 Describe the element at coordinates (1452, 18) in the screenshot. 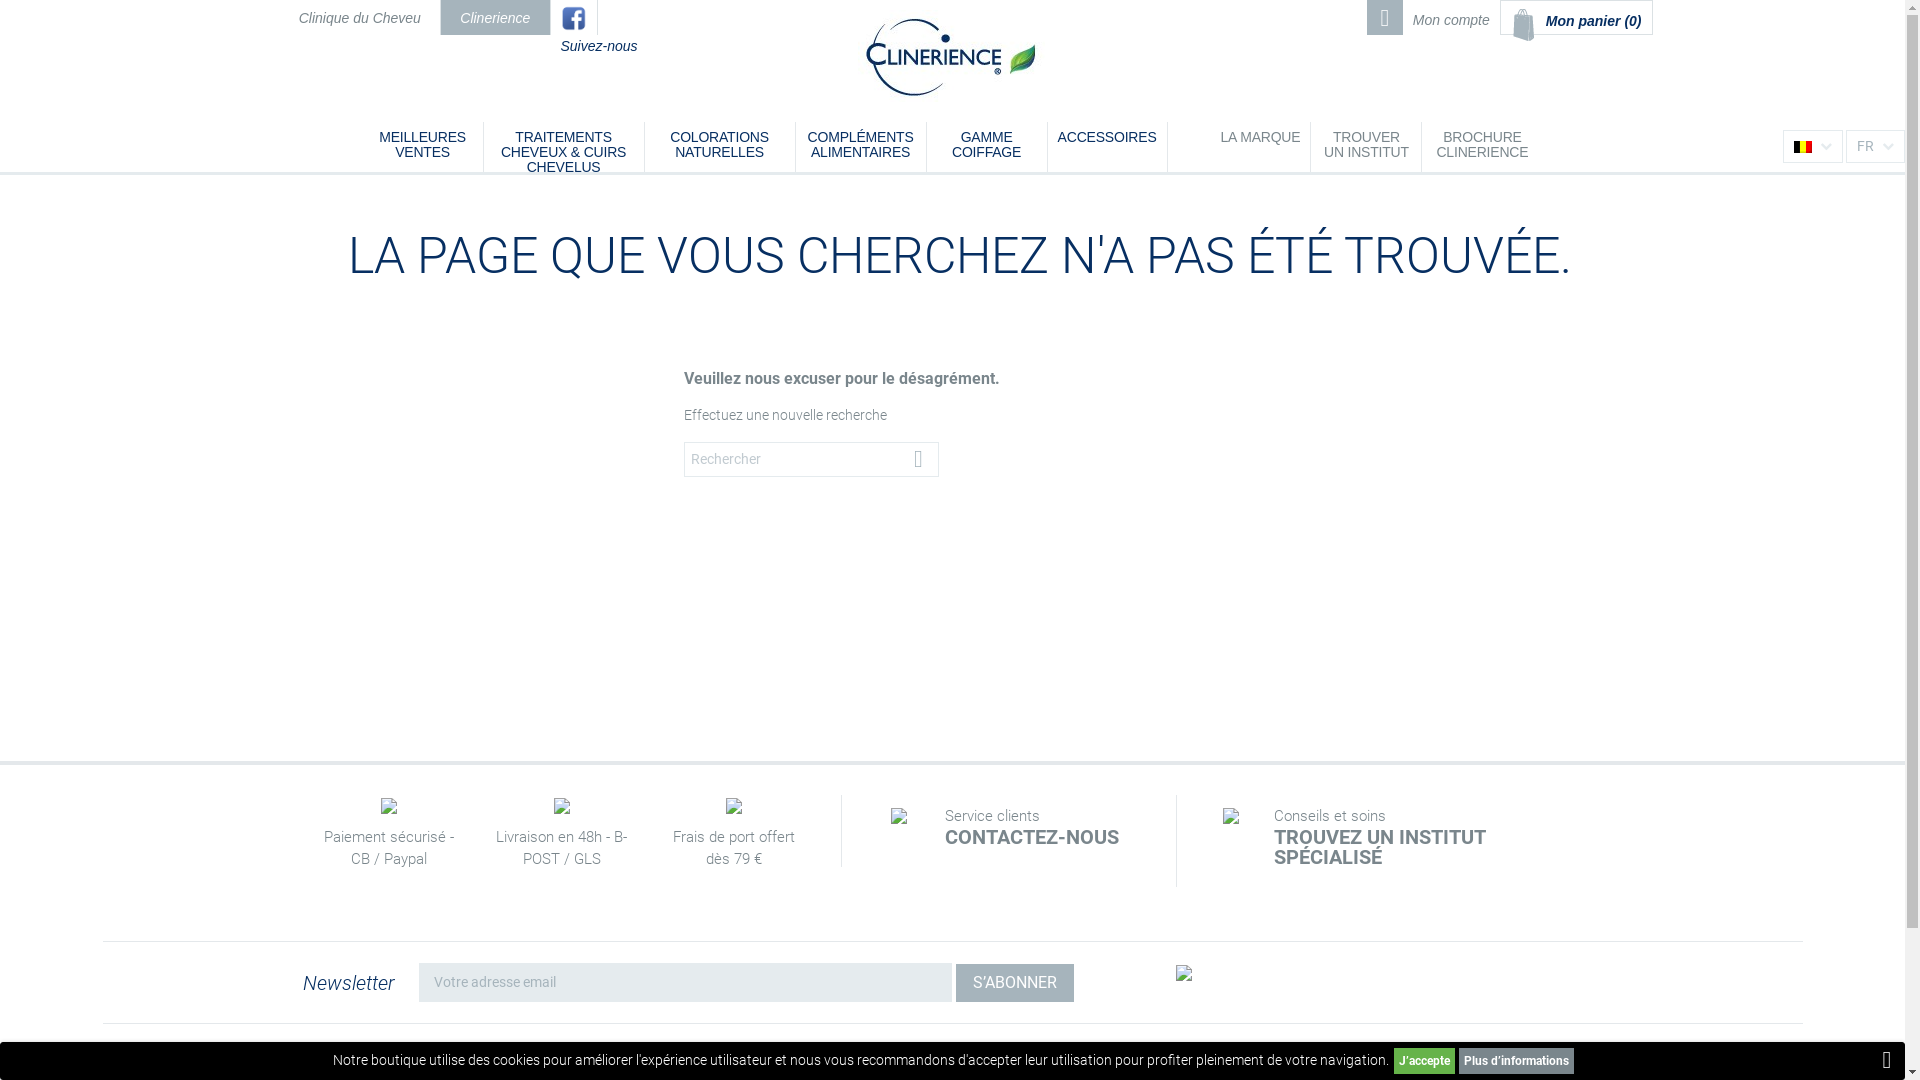

I see `Mon compte` at that location.